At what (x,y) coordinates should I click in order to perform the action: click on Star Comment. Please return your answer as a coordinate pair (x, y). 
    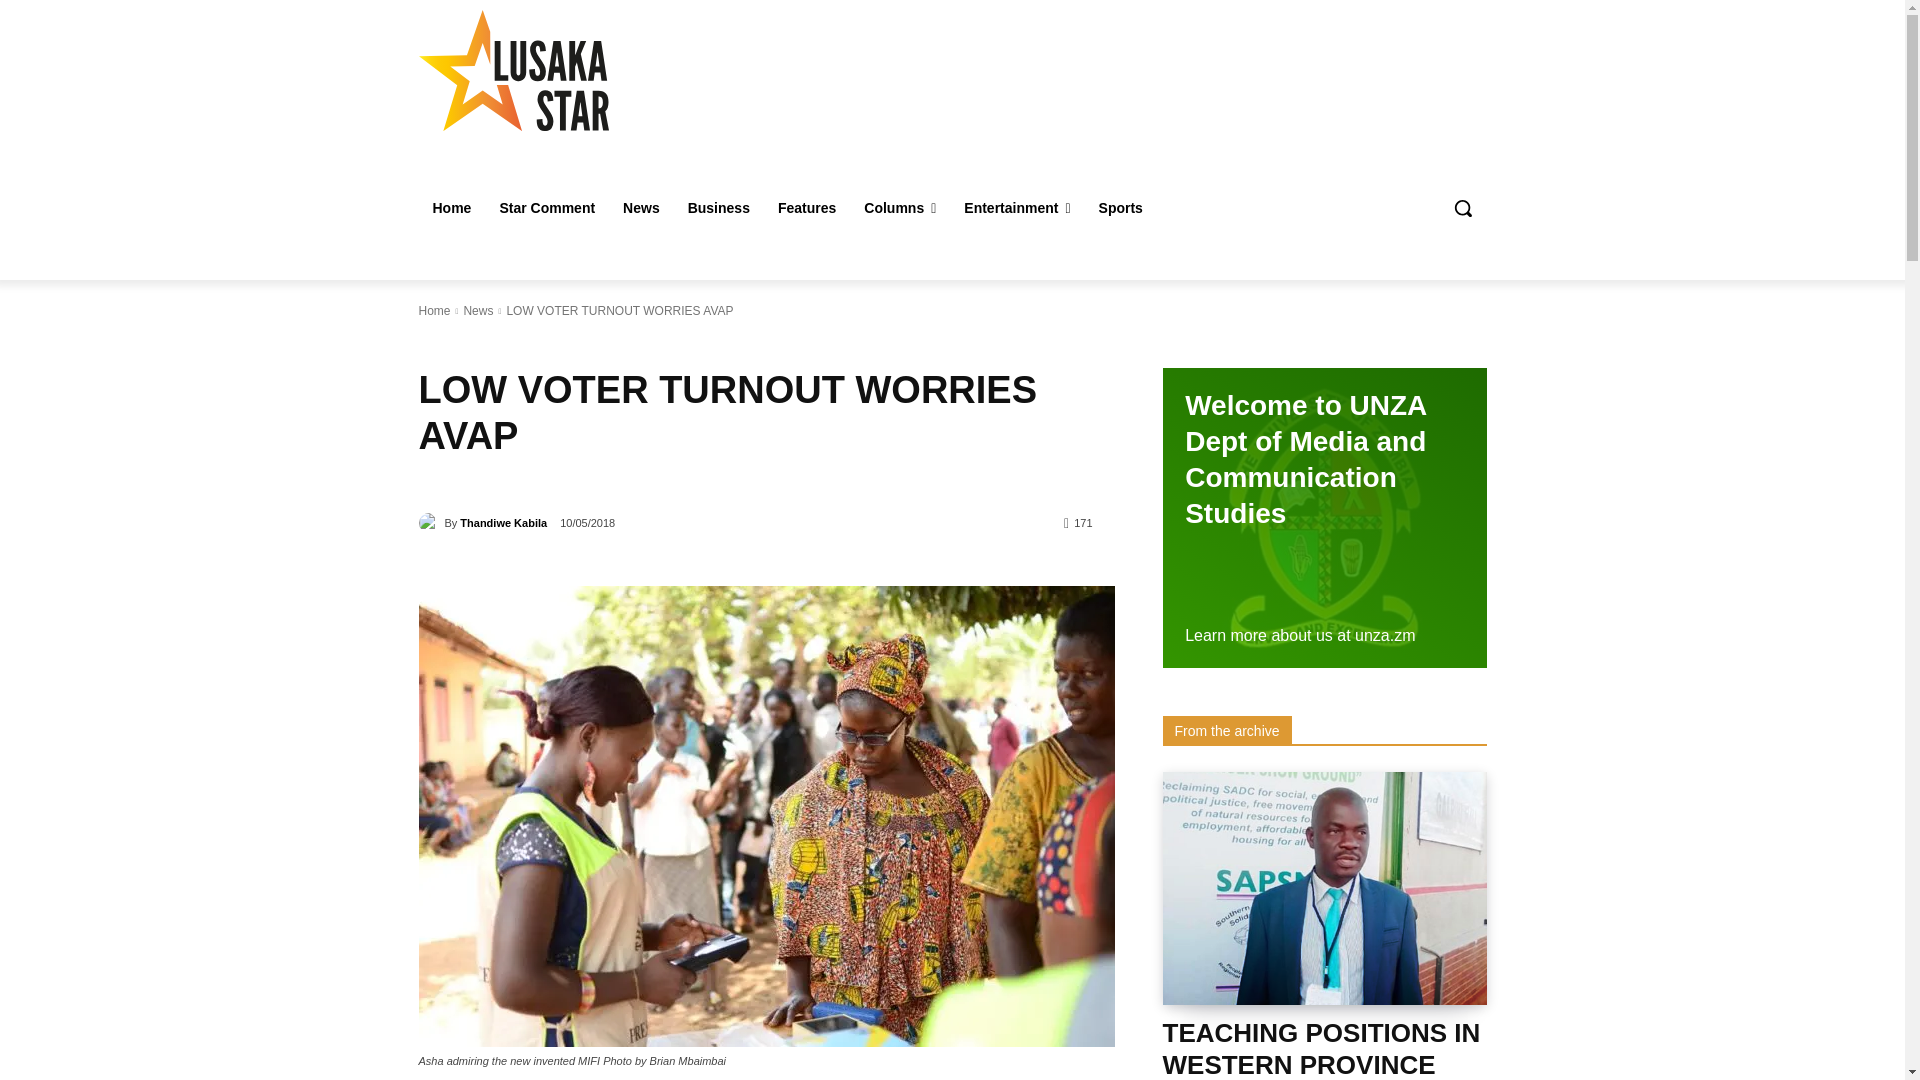
    Looking at the image, I should click on (546, 208).